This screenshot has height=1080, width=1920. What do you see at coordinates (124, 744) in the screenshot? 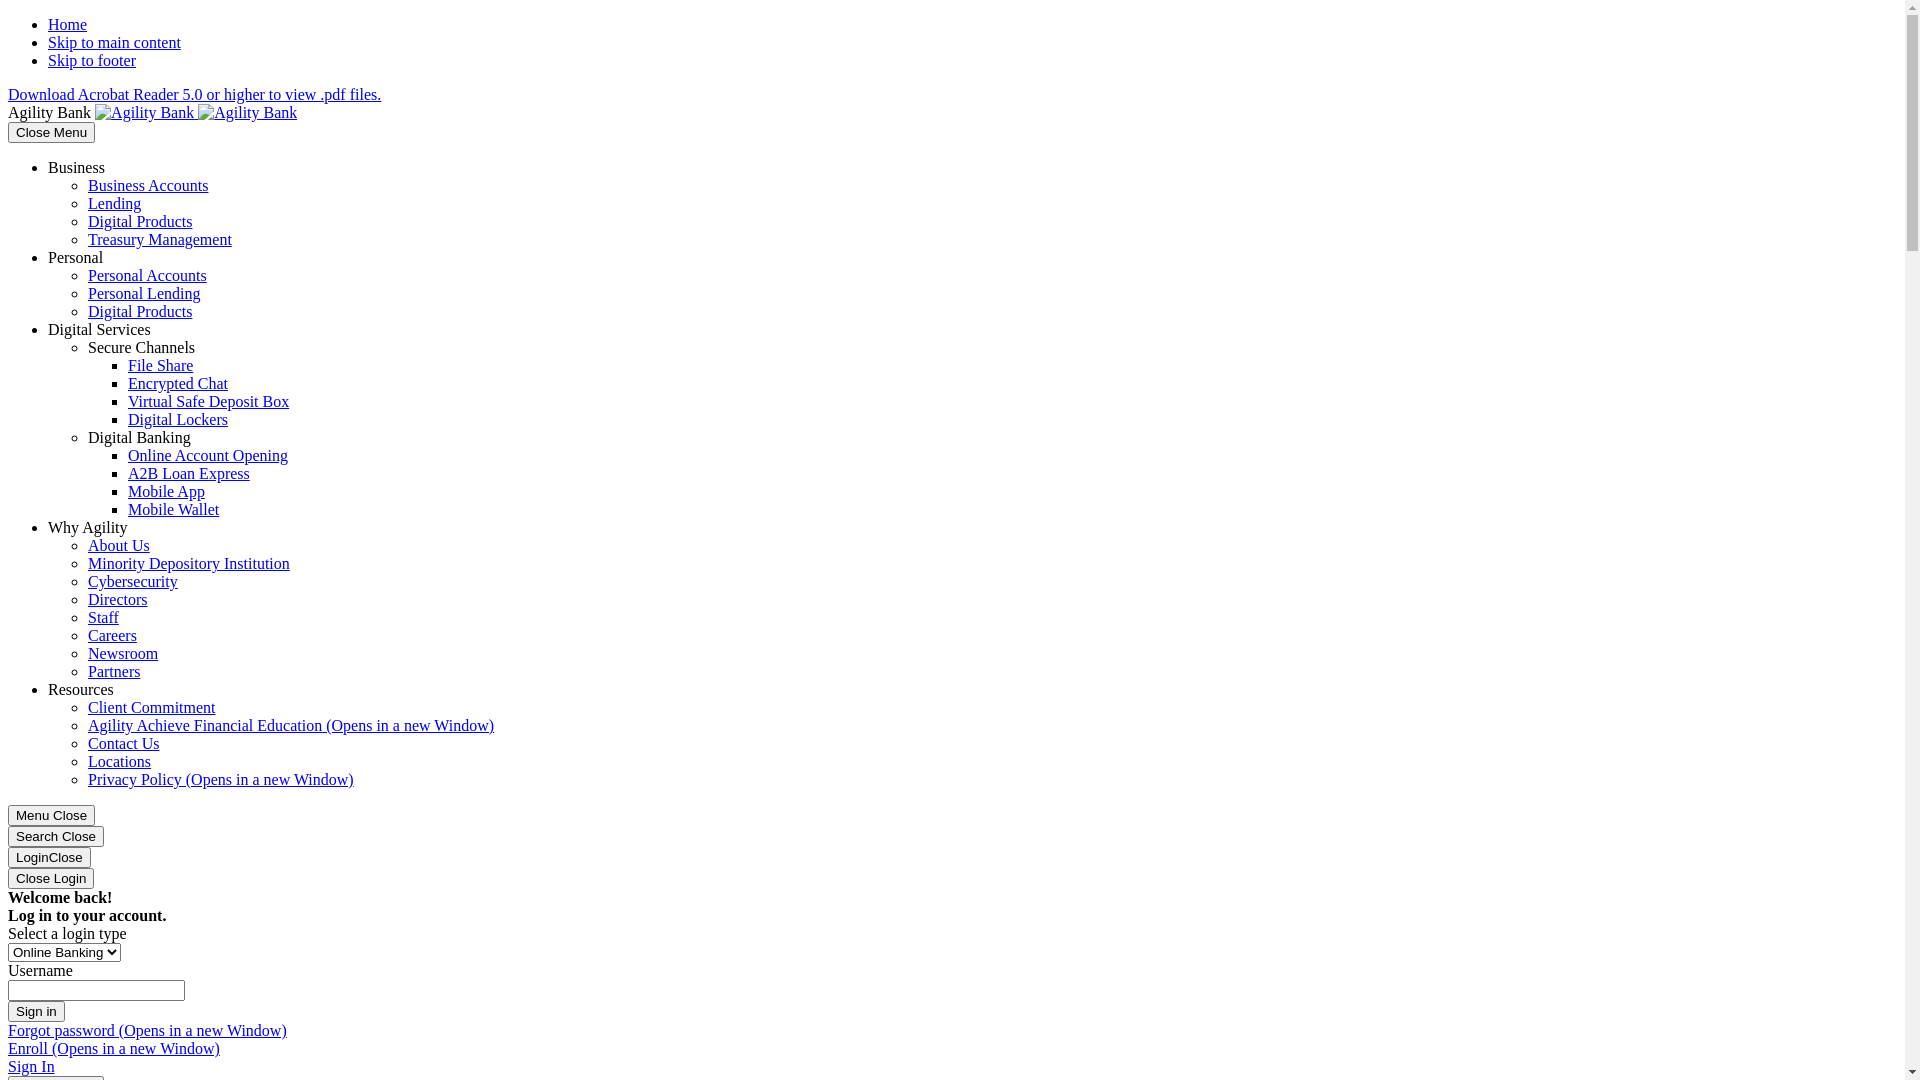
I see `Contact Us` at bounding box center [124, 744].